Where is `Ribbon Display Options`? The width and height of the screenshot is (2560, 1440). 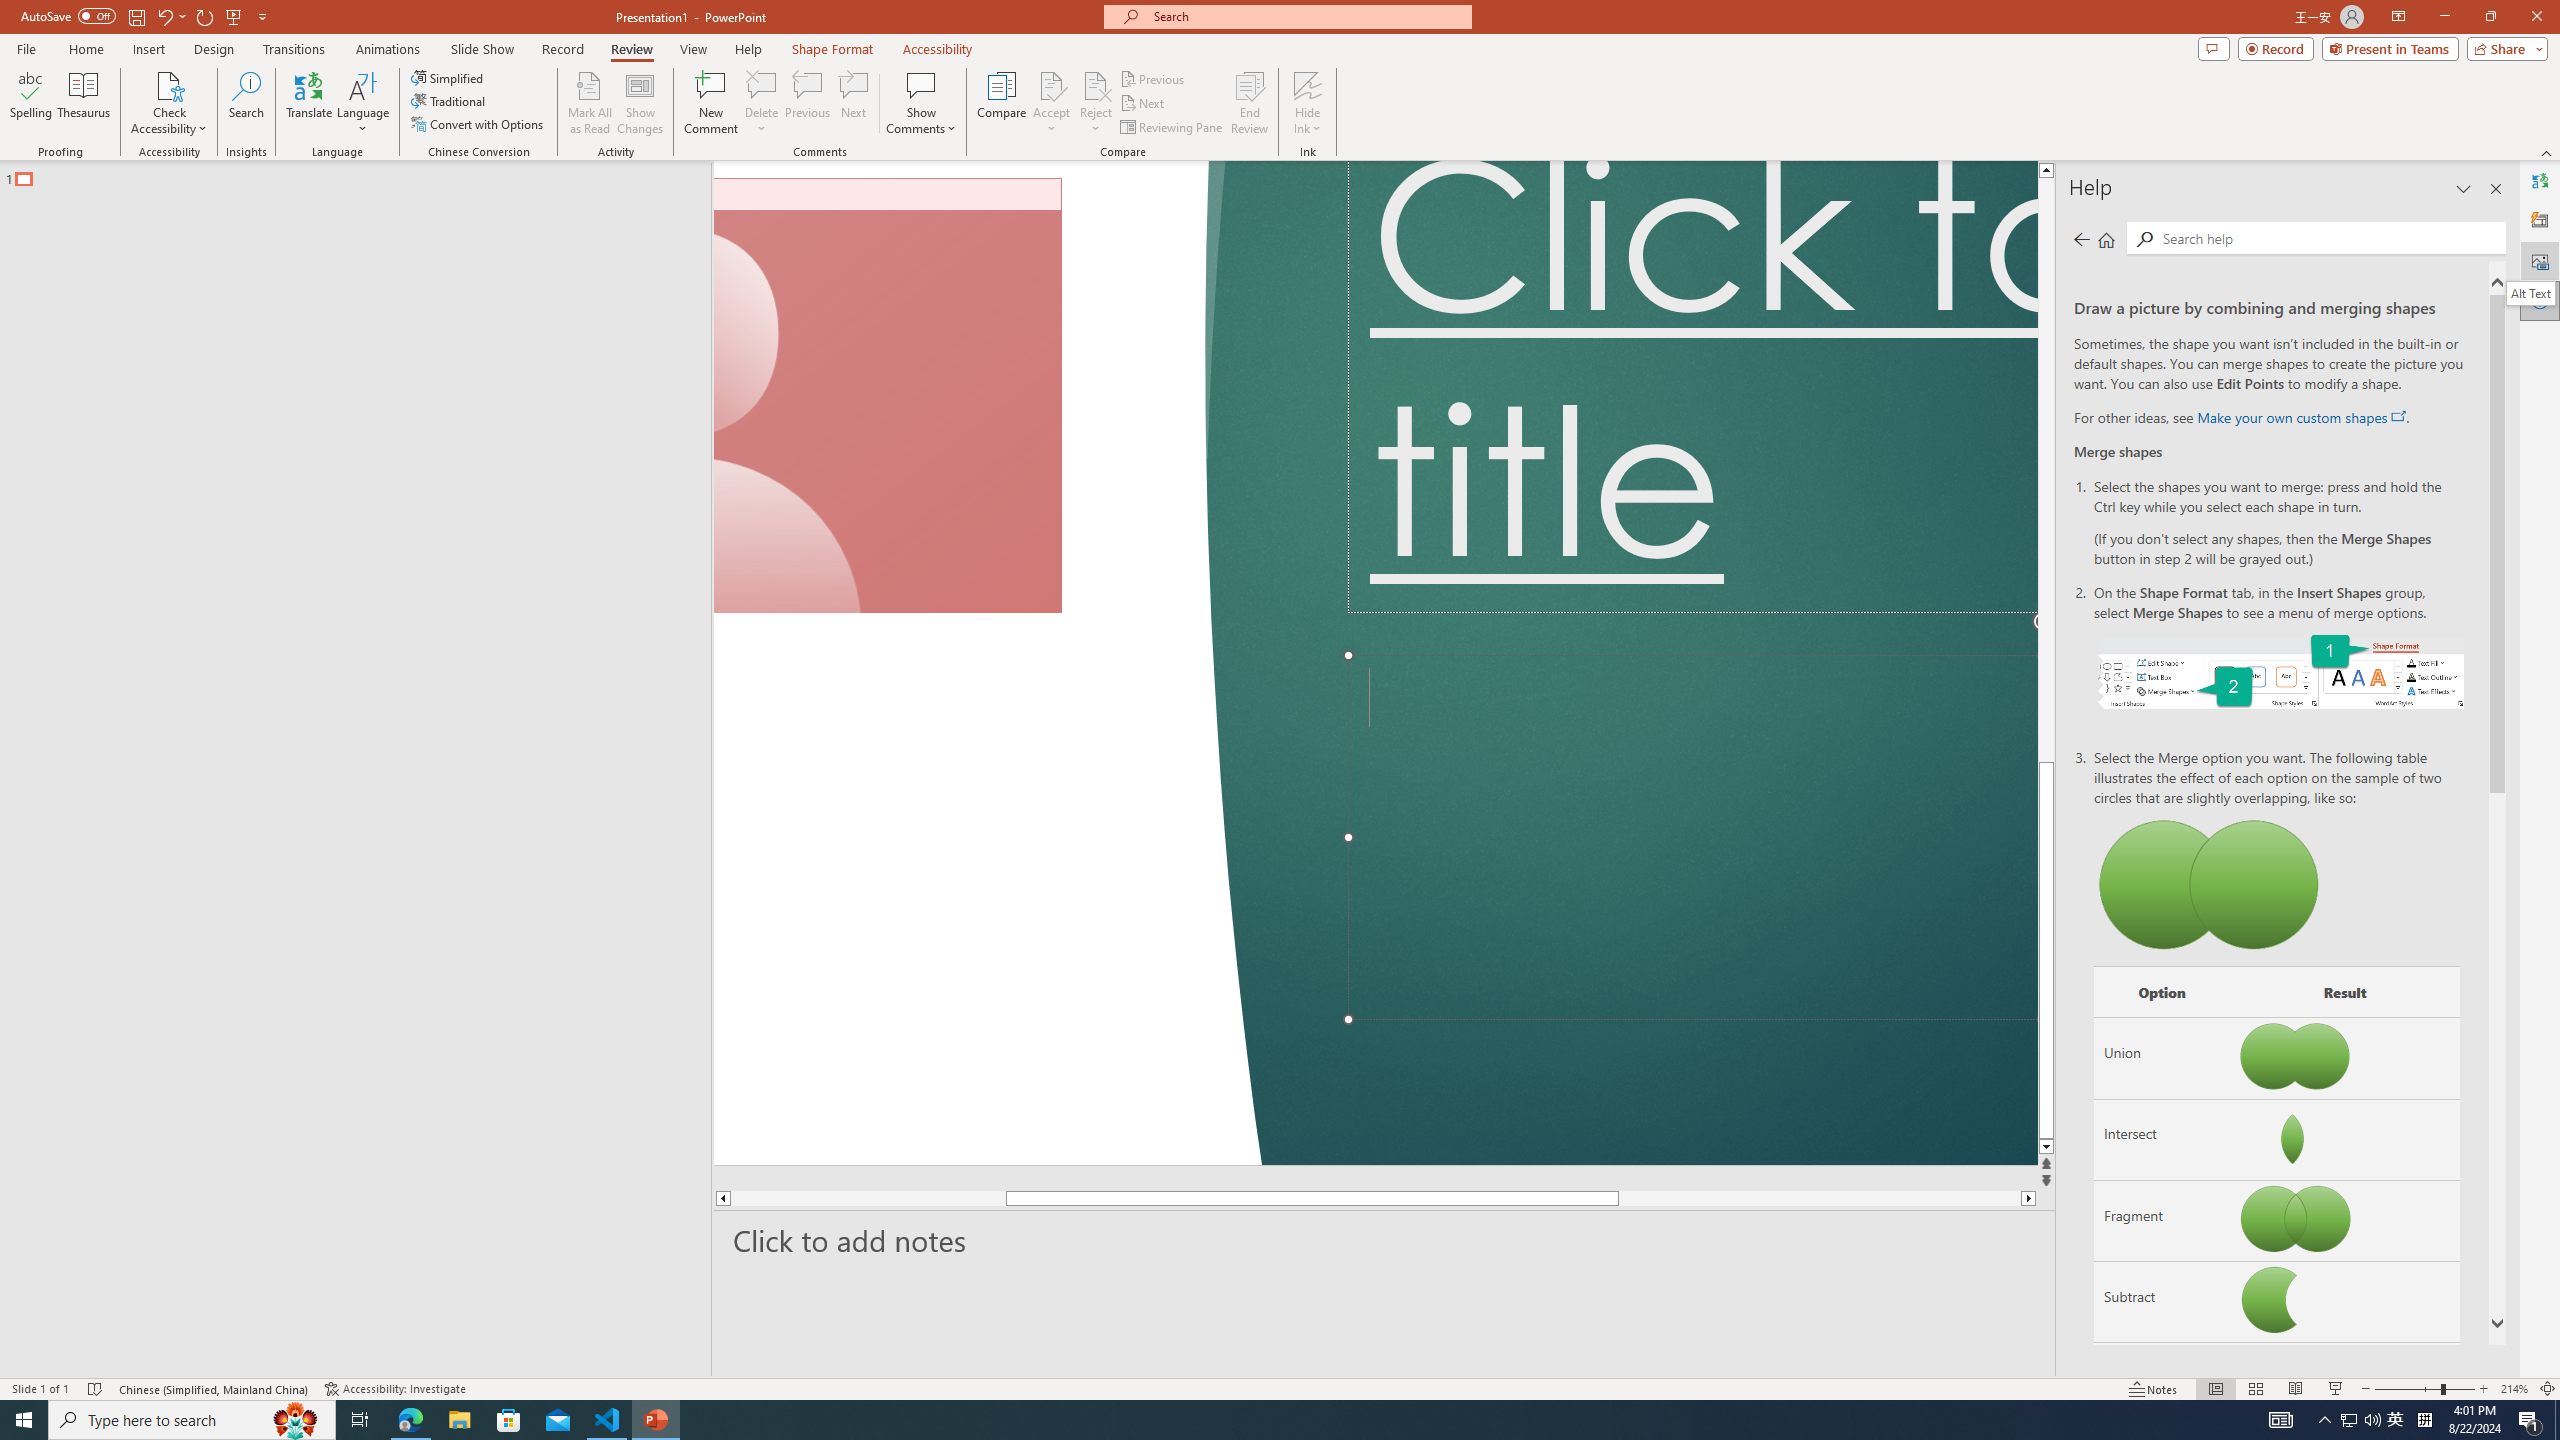
Ribbon Display Options is located at coordinates (2398, 17).